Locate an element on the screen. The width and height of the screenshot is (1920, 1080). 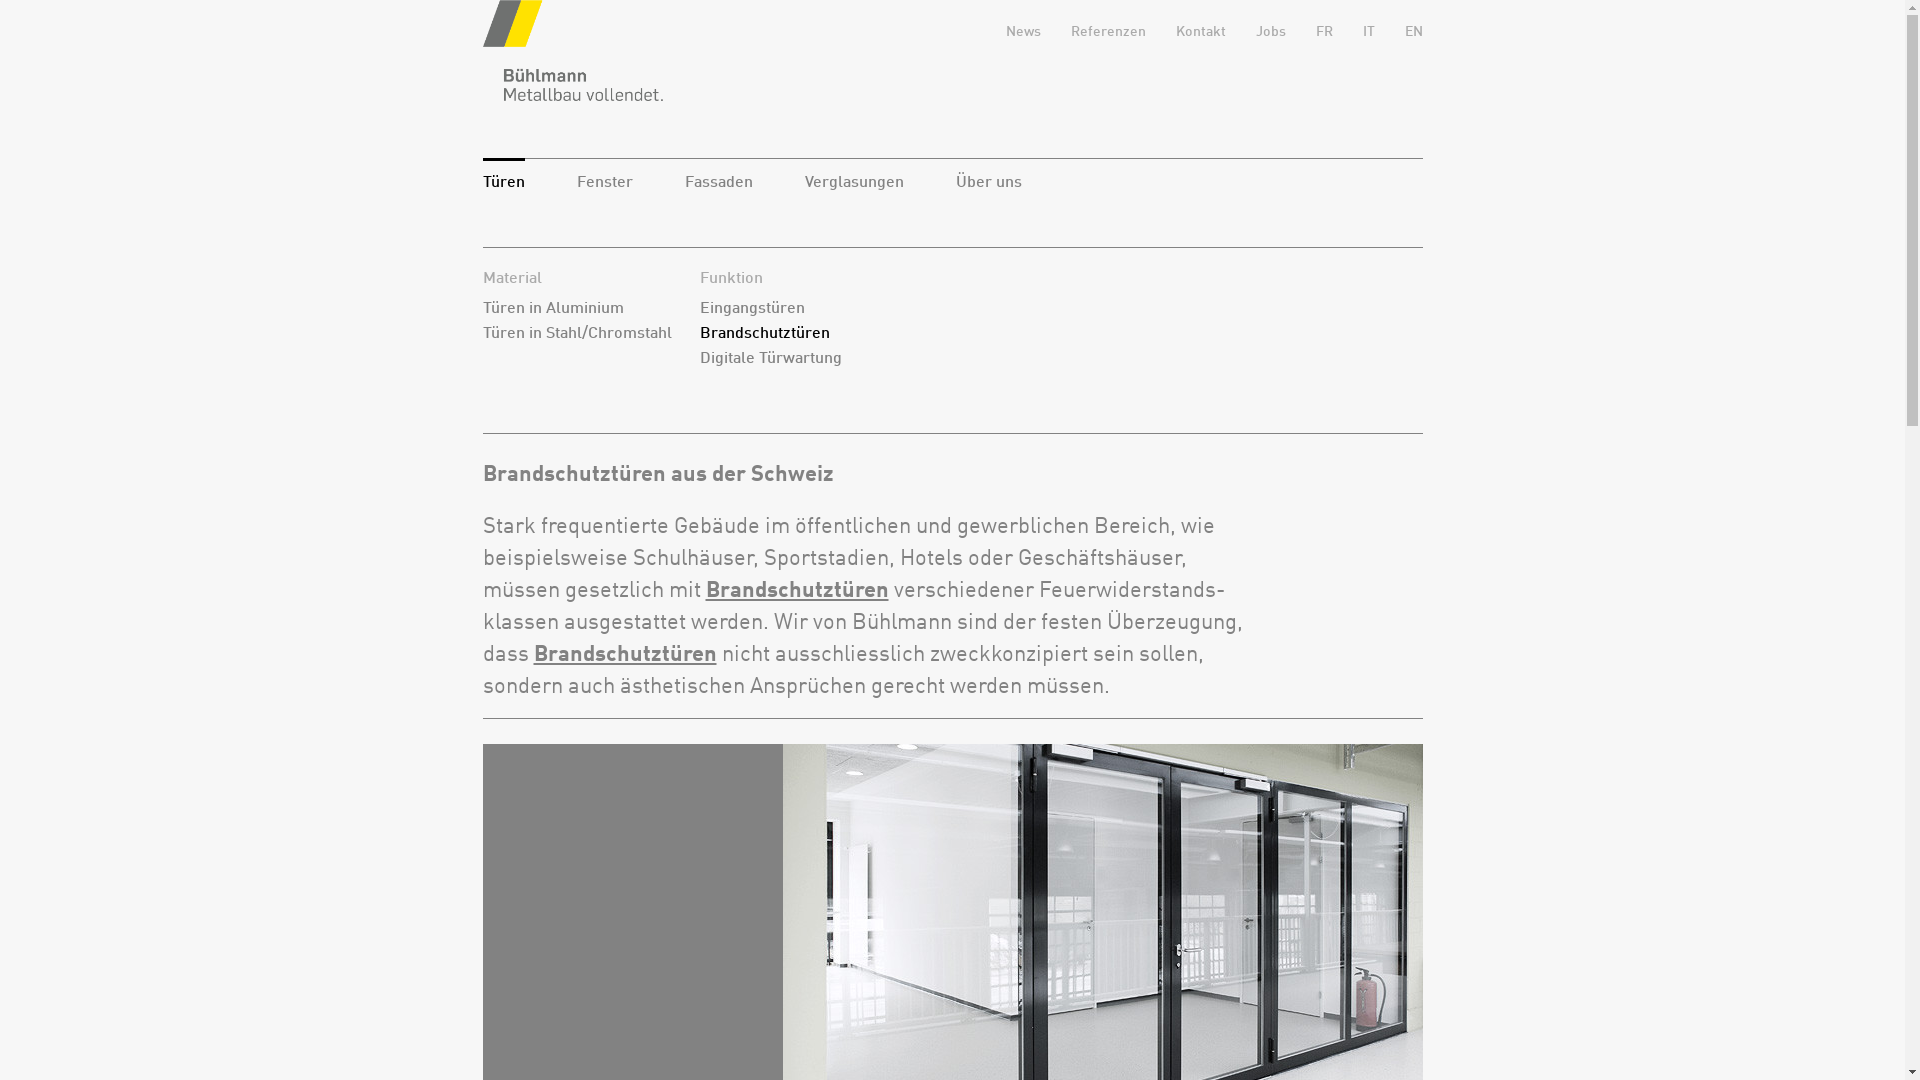
Jobs is located at coordinates (1271, 32).